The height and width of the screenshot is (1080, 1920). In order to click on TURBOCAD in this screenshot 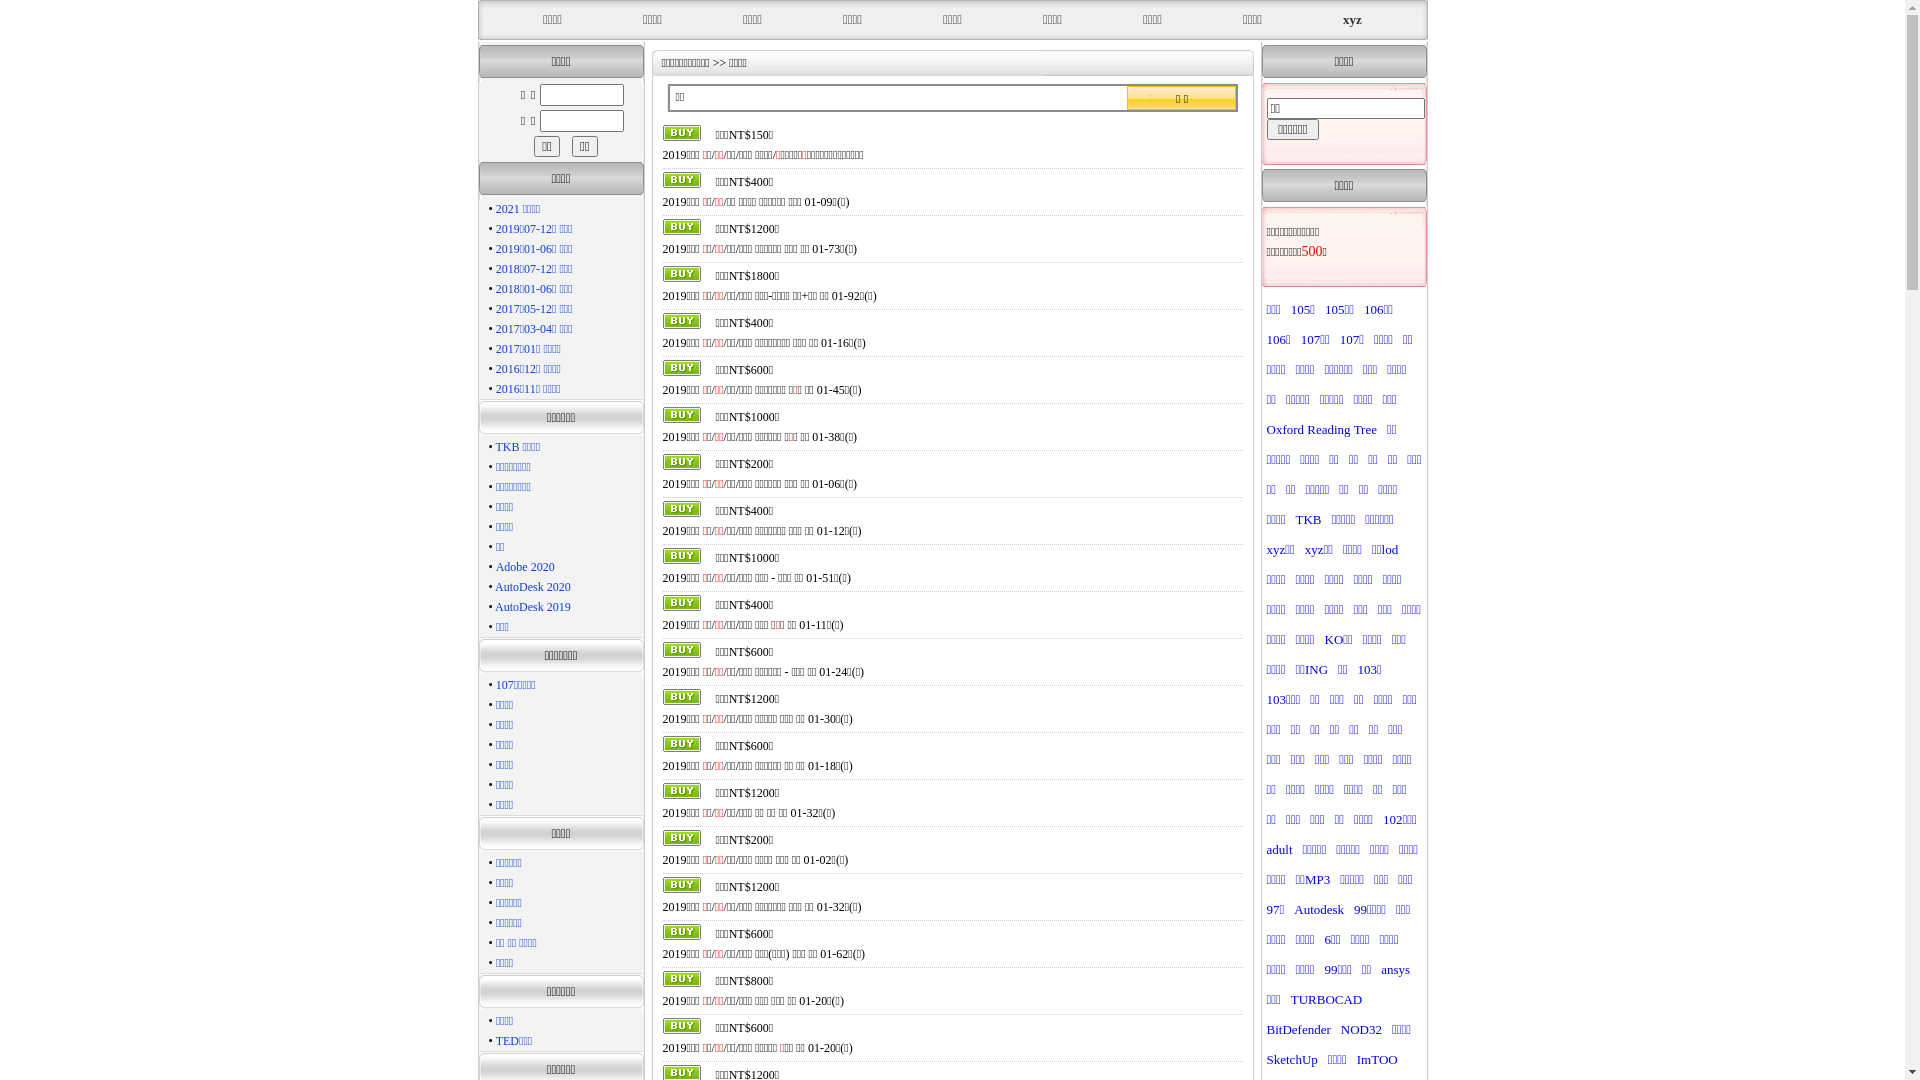, I will do `click(1327, 1000)`.